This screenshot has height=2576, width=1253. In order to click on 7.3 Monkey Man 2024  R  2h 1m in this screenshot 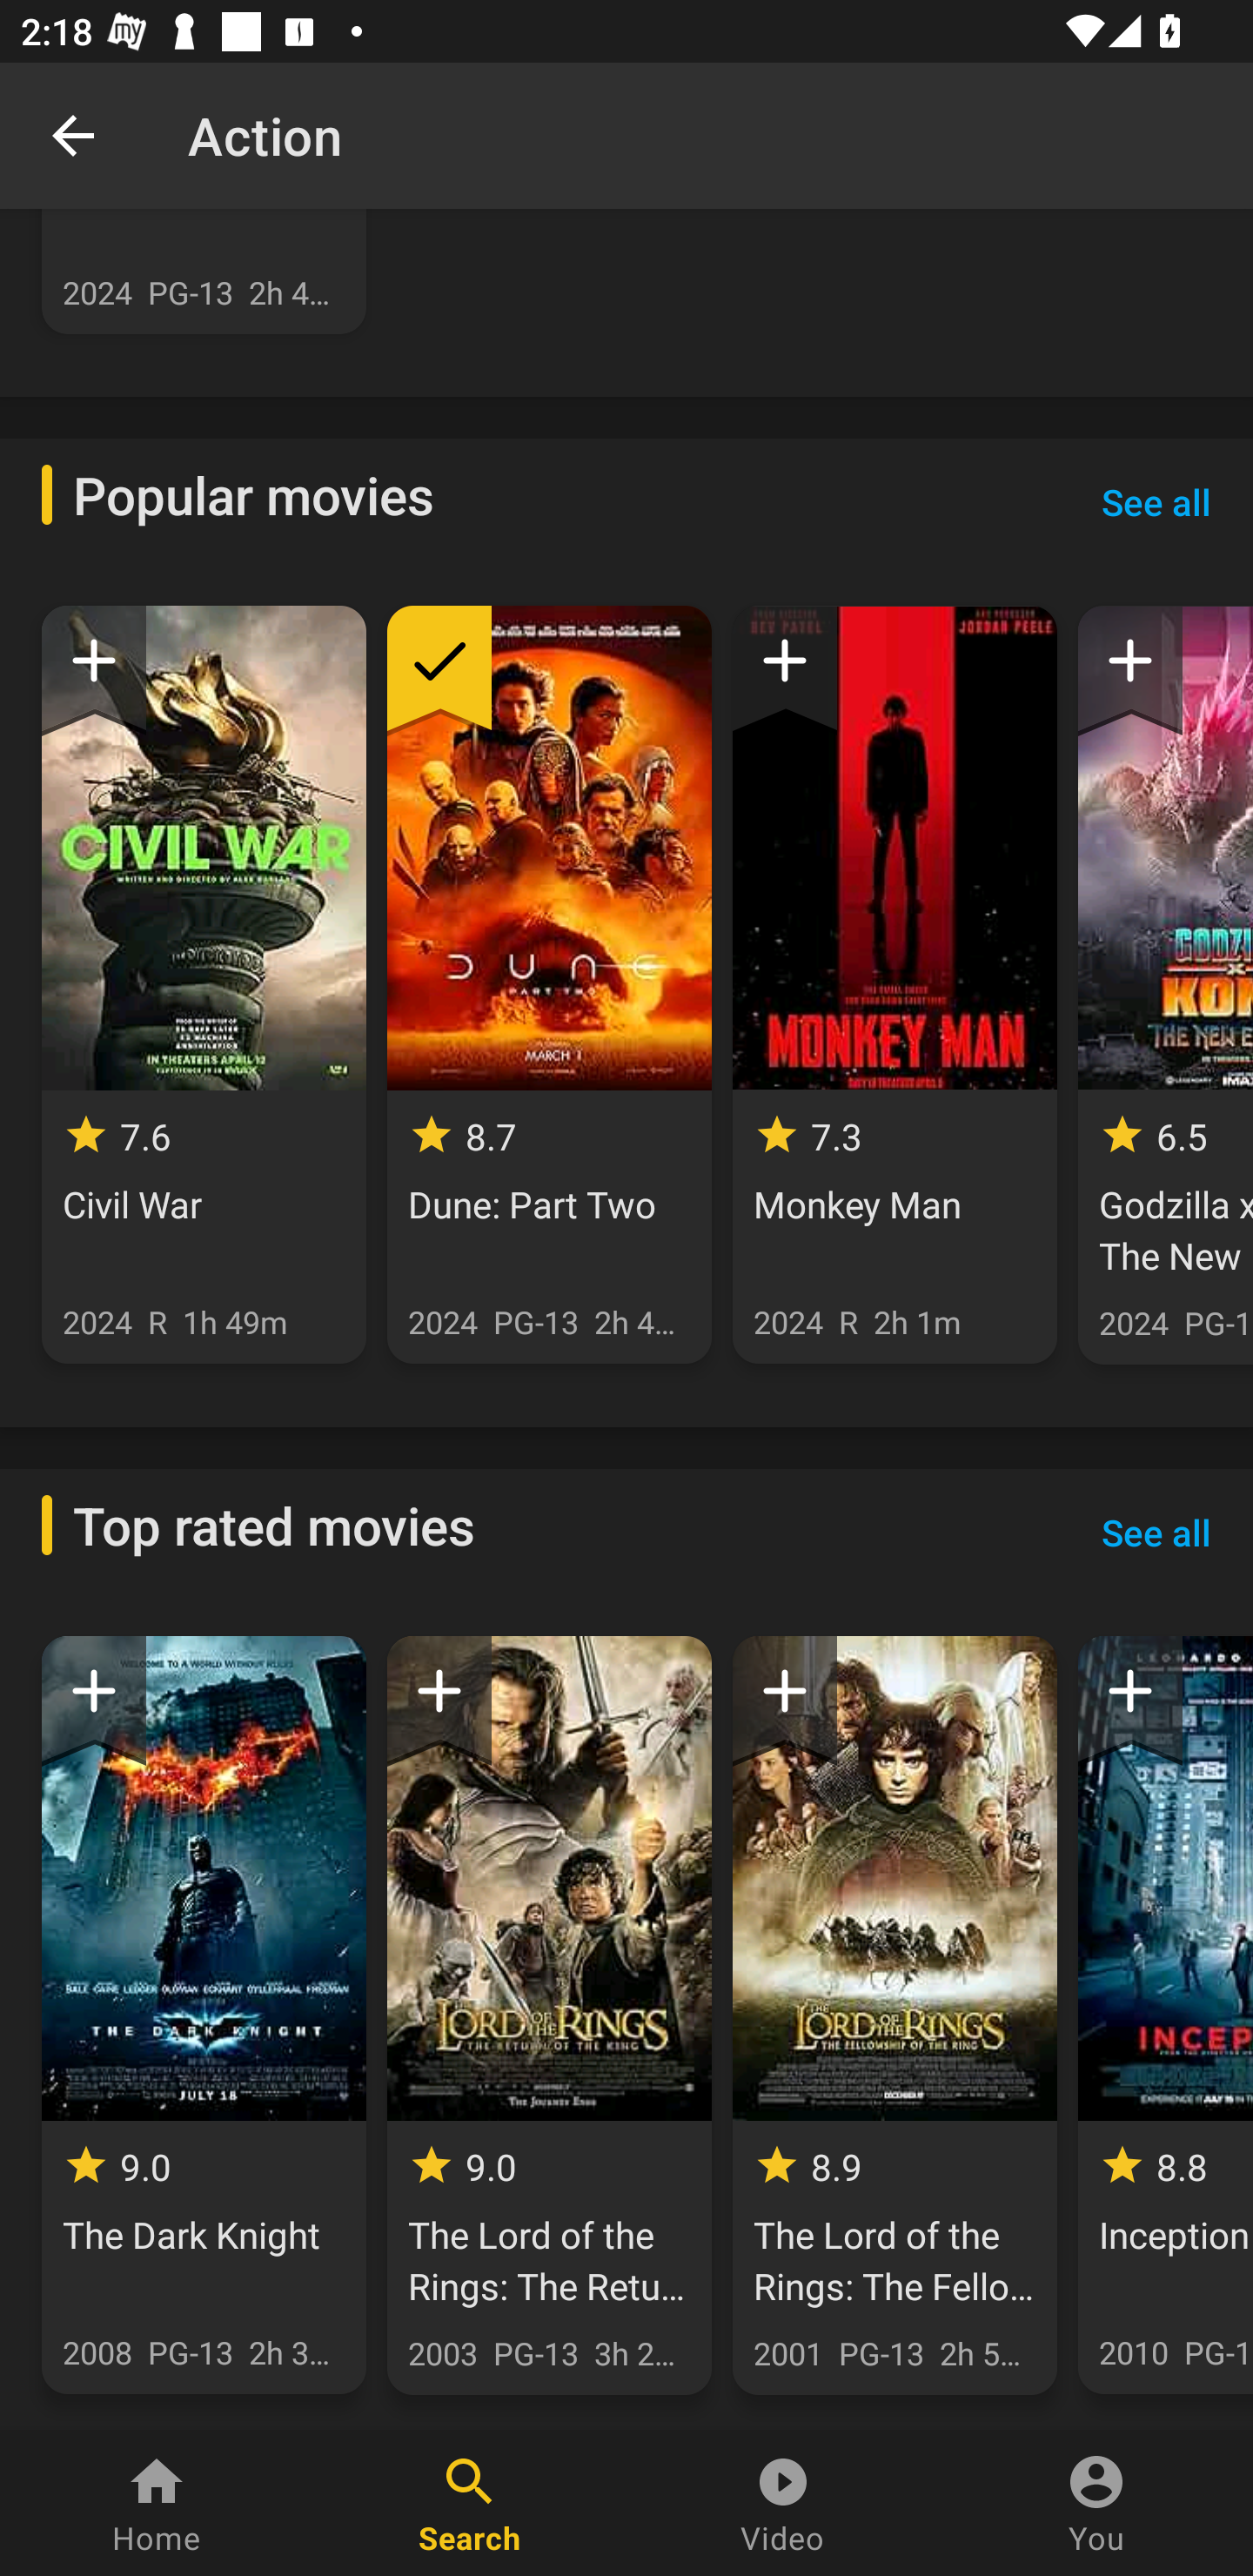, I will do `click(895, 983)`.